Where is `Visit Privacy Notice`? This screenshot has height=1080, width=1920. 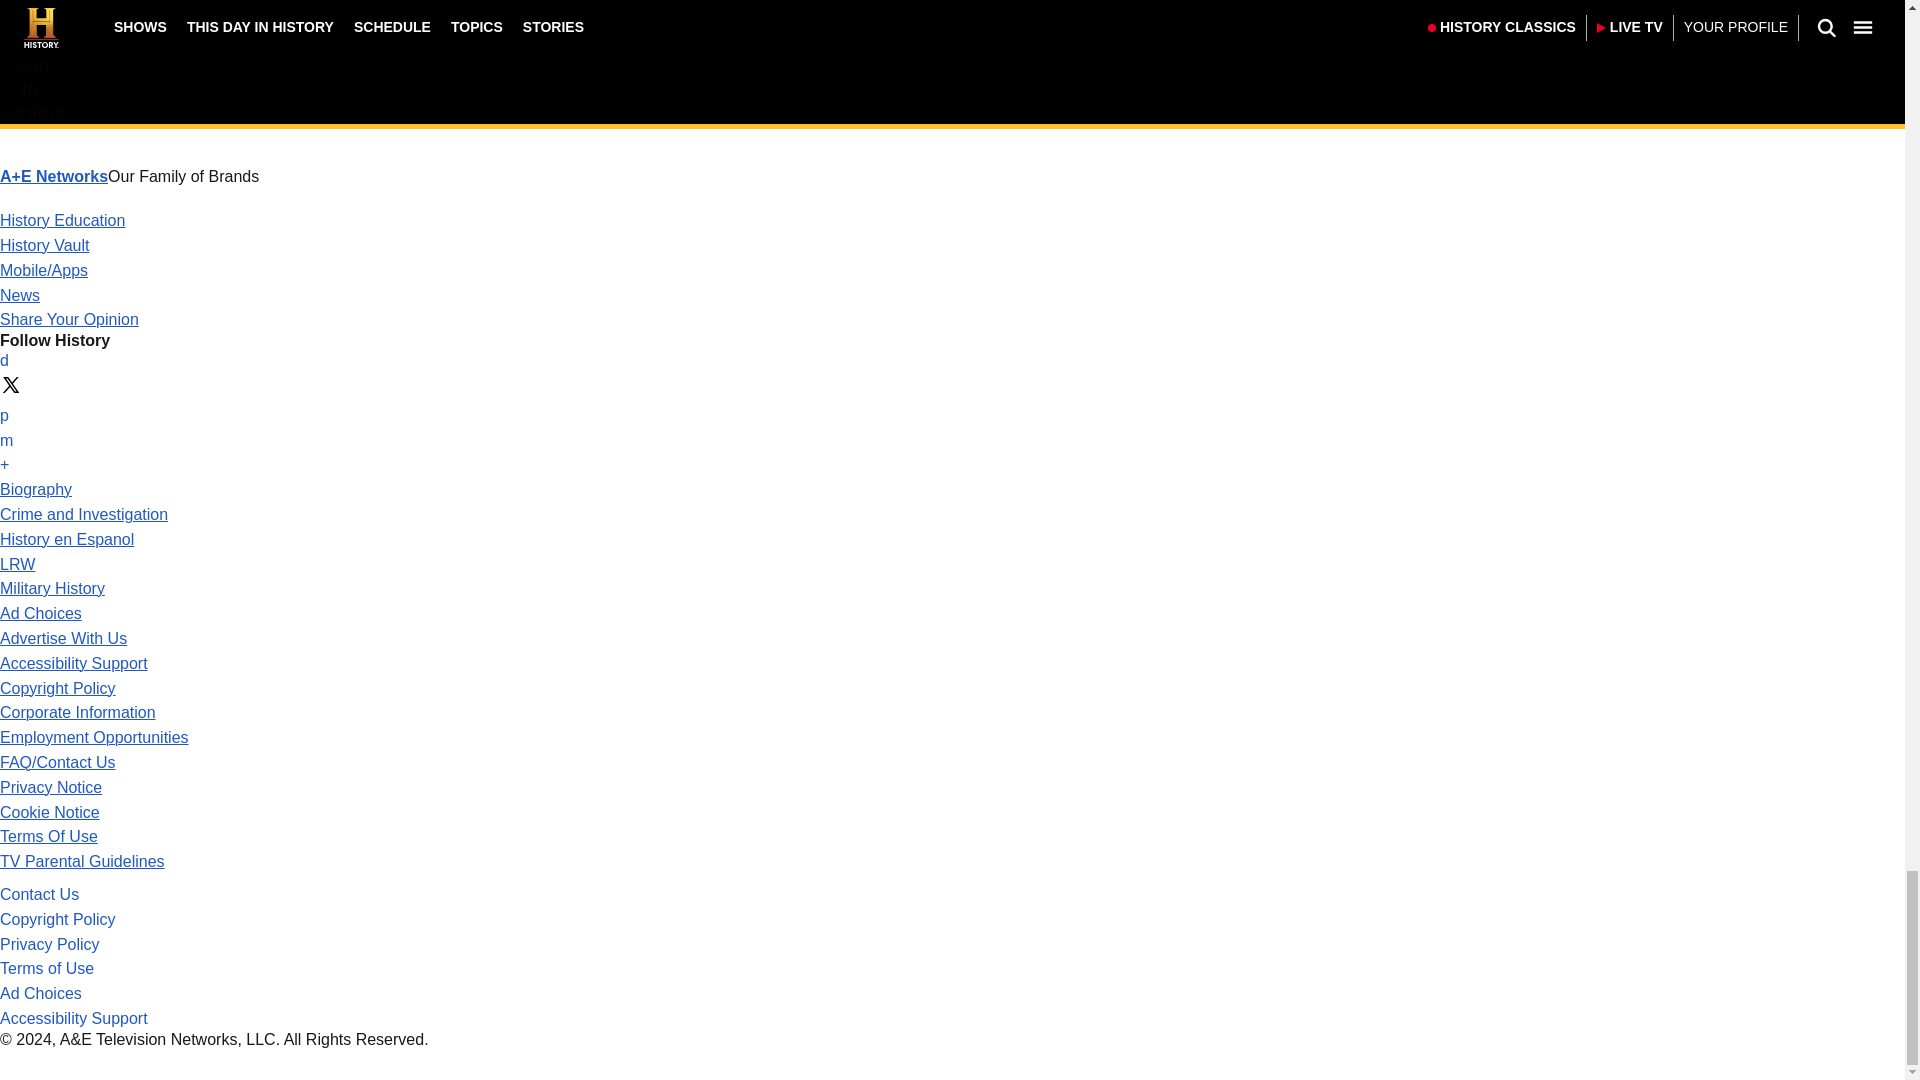 Visit Privacy Notice is located at coordinates (50, 786).